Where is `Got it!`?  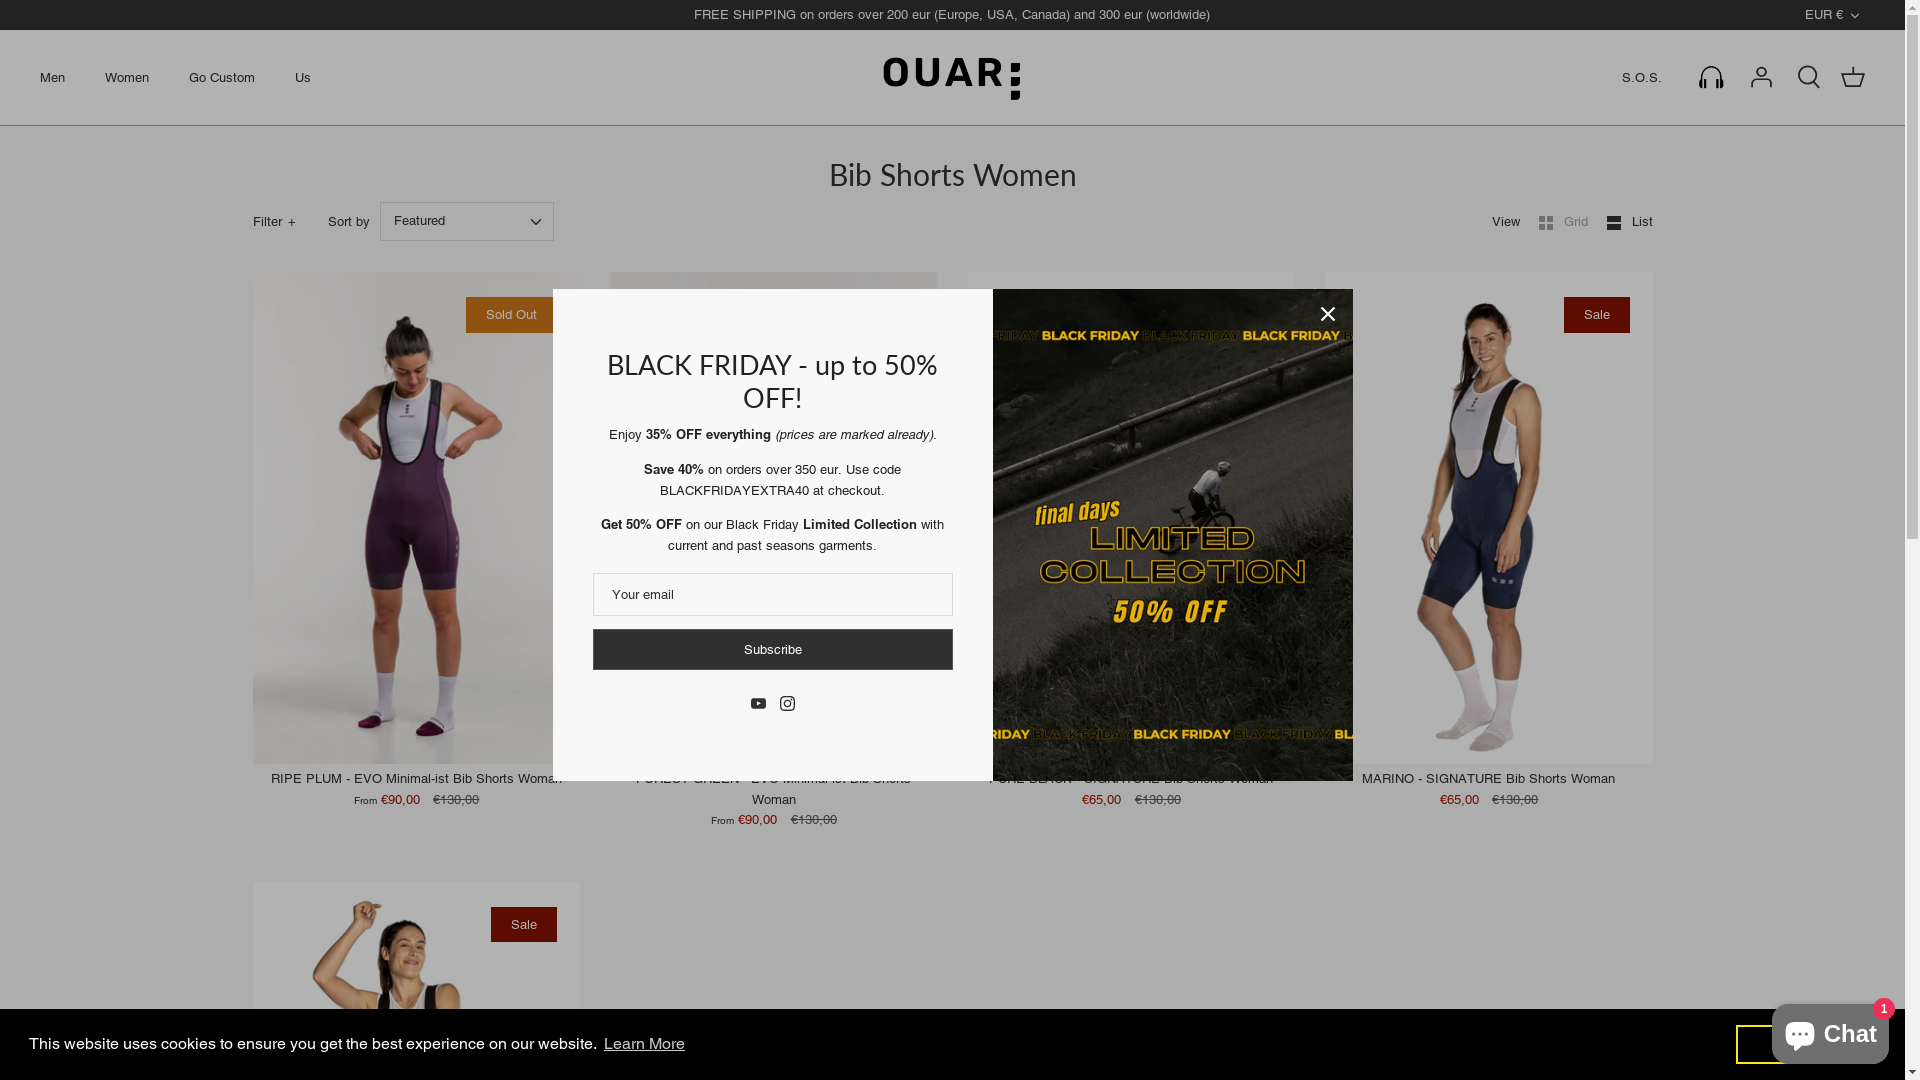
Got it! is located at coordinates (1806, 1044).